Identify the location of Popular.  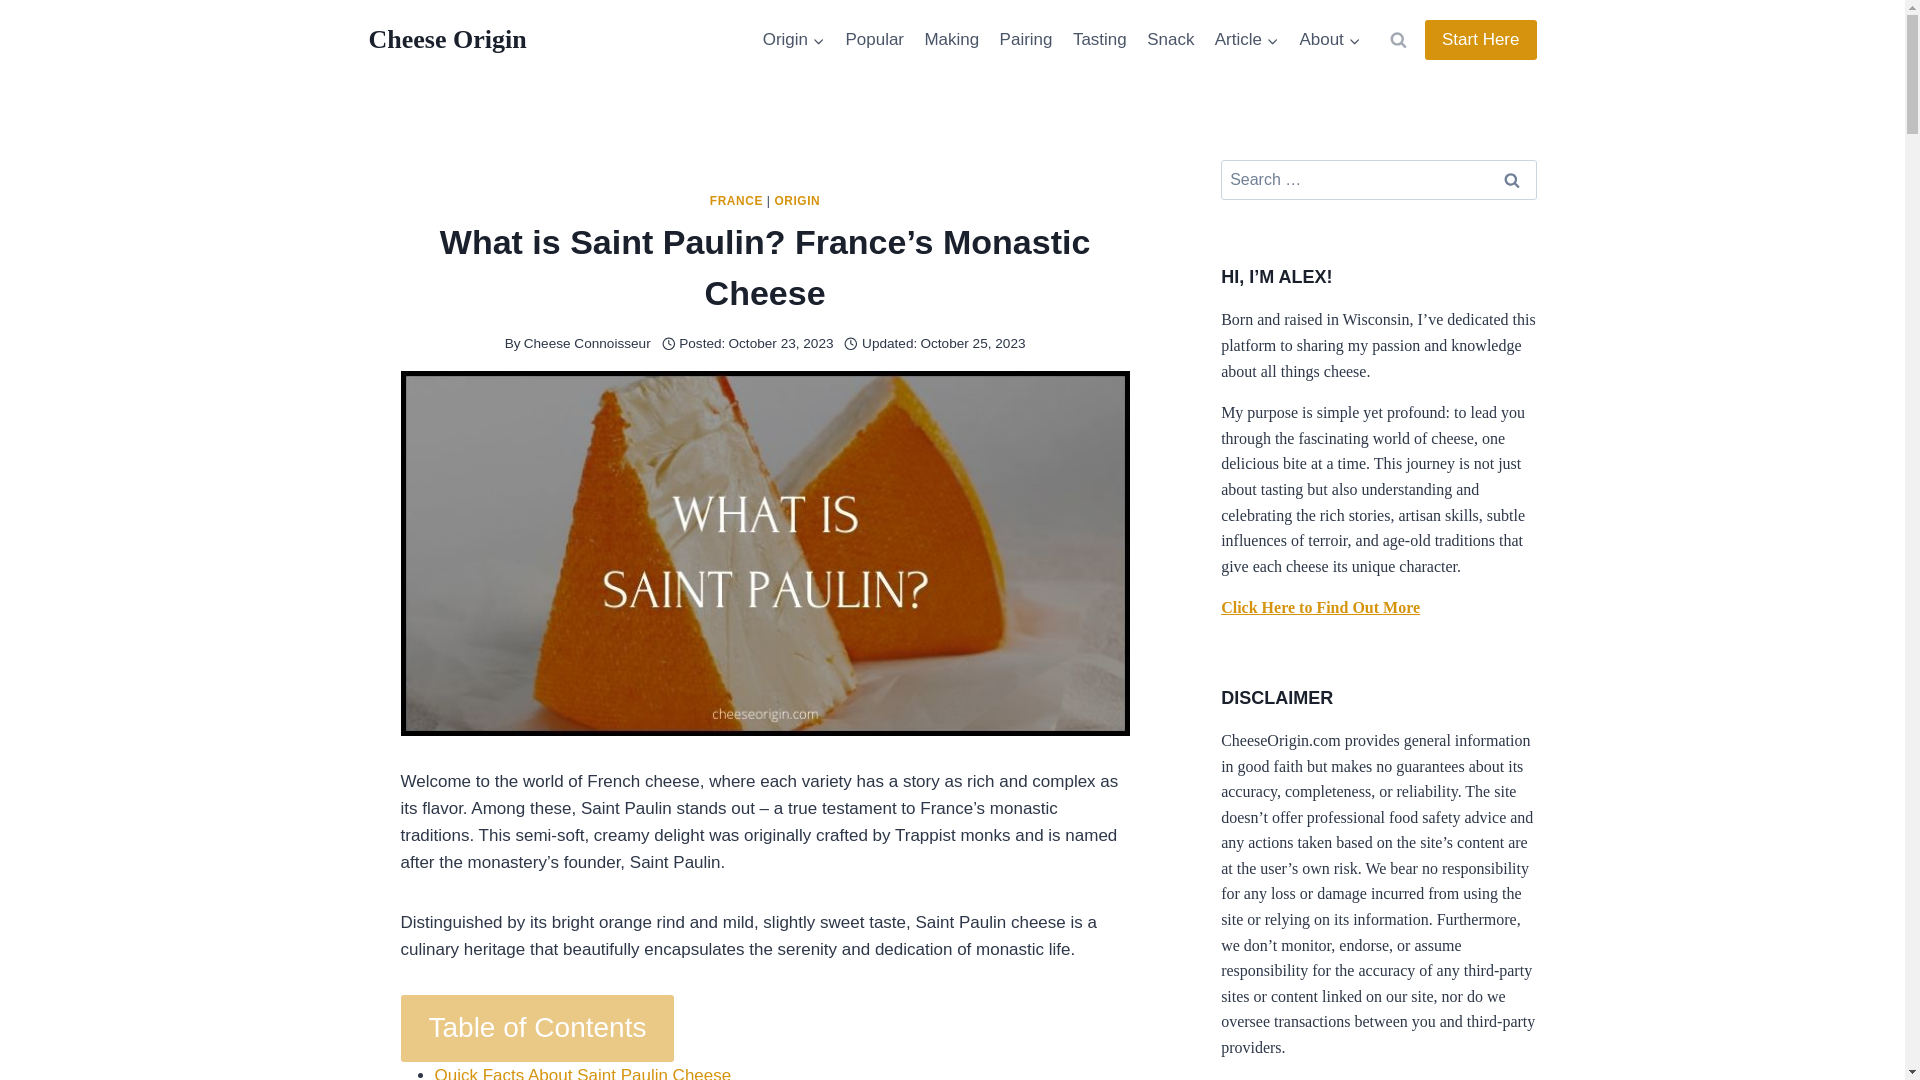
(874, 40).